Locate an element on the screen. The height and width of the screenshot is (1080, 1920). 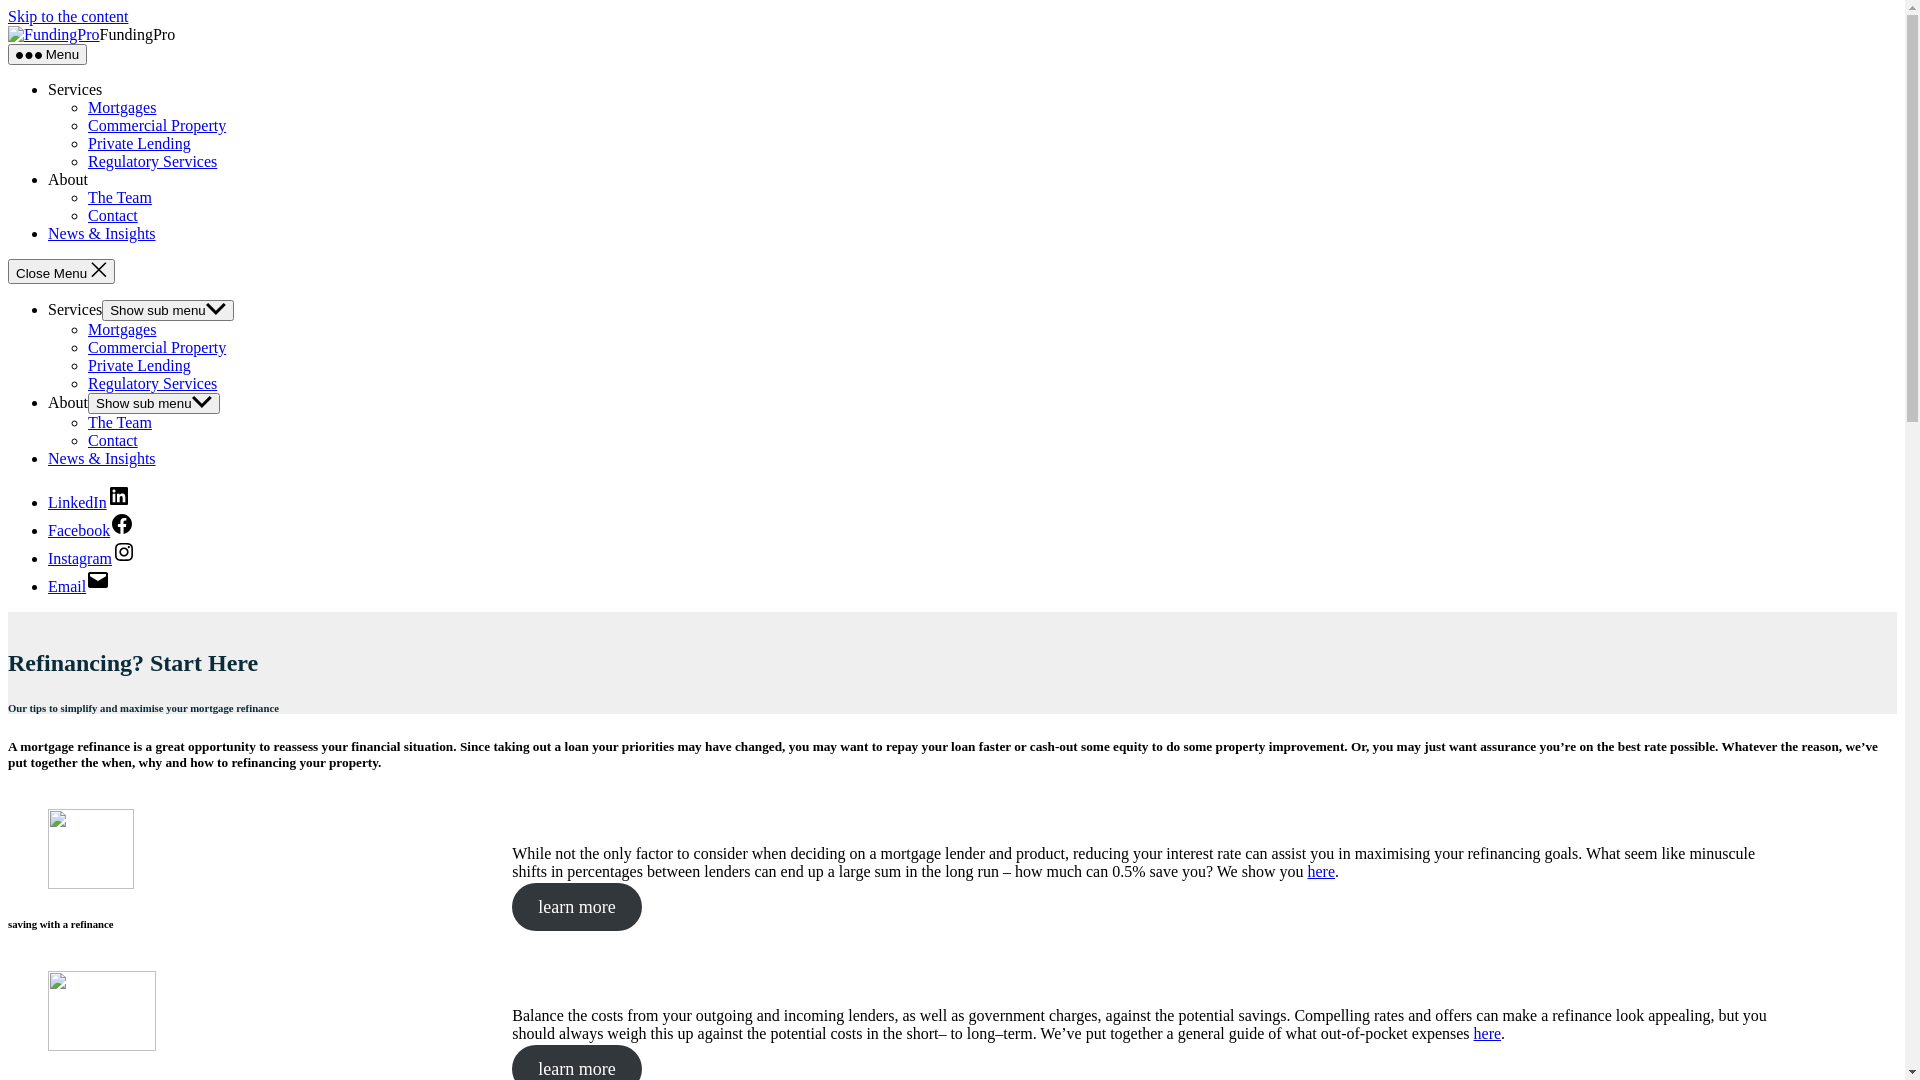
About is located at coordinates (68, 402).